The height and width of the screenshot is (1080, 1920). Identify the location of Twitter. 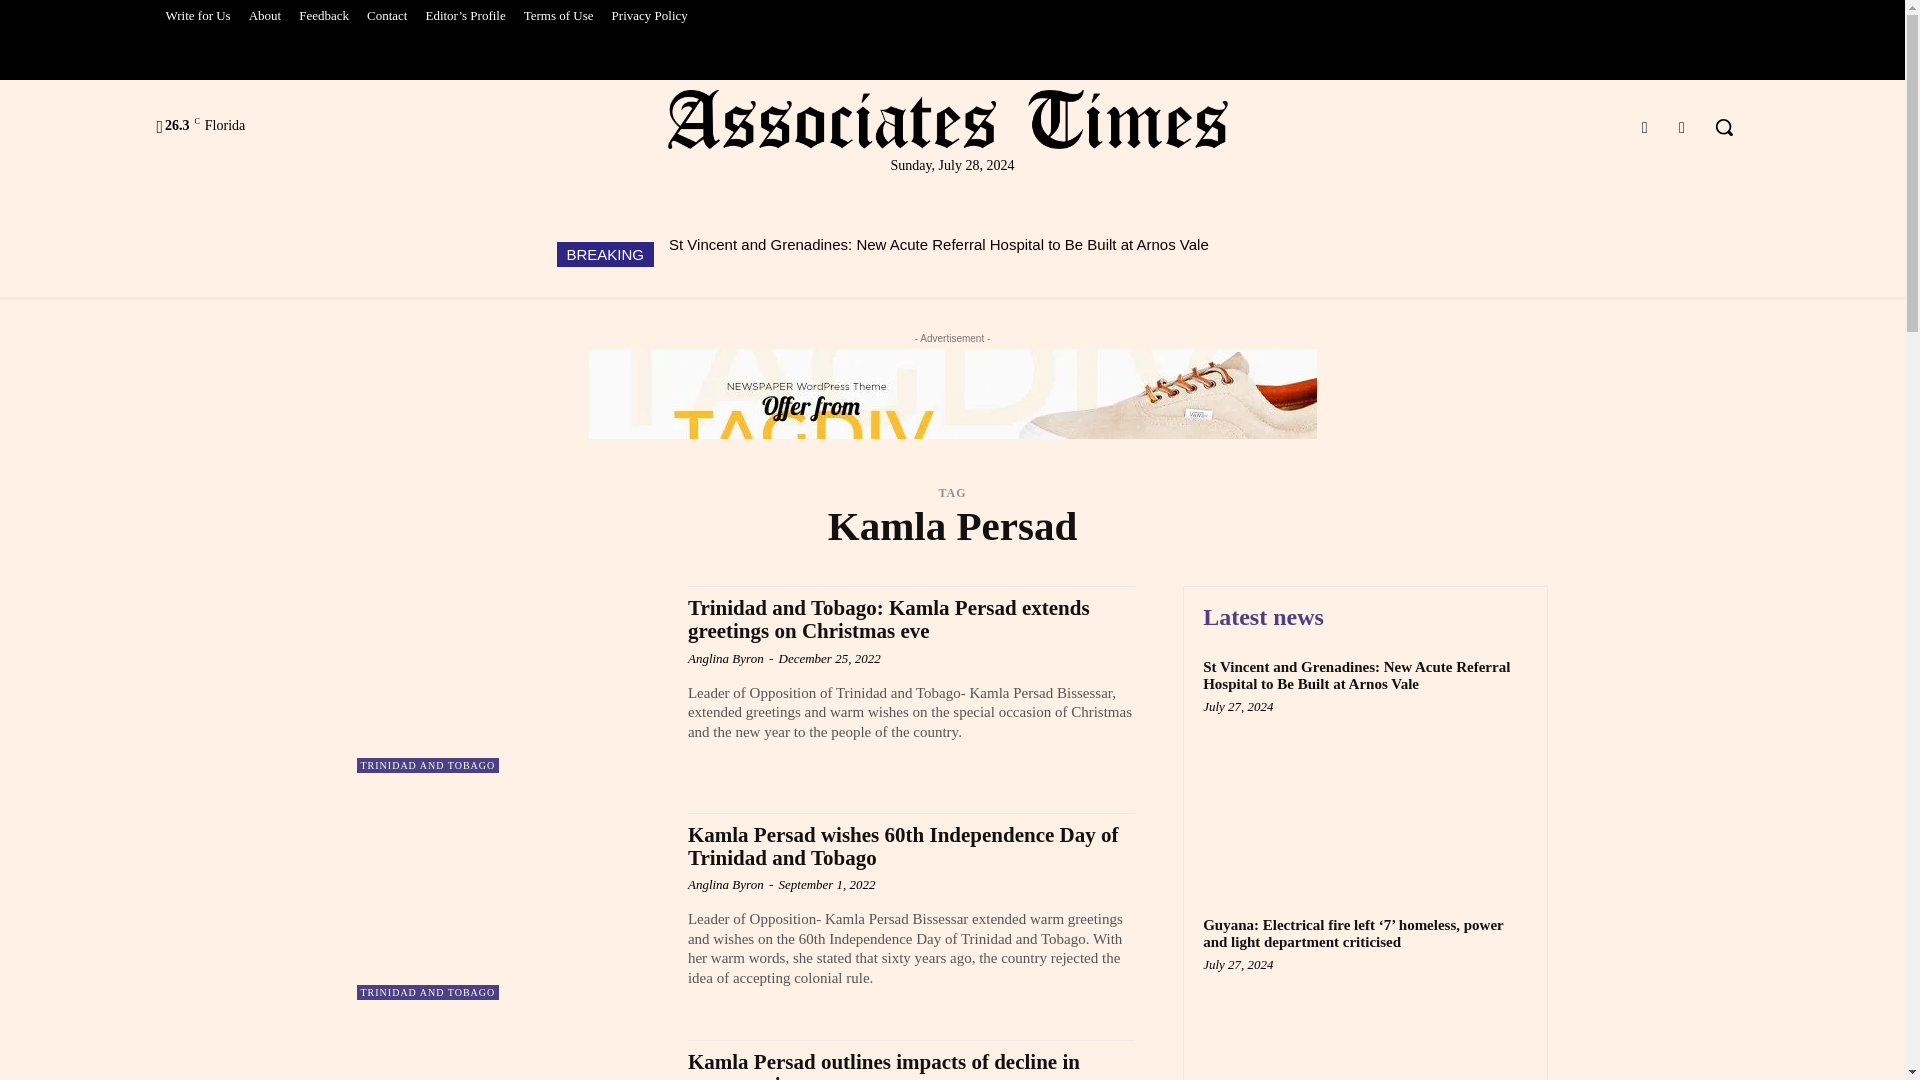
(1682, 128).